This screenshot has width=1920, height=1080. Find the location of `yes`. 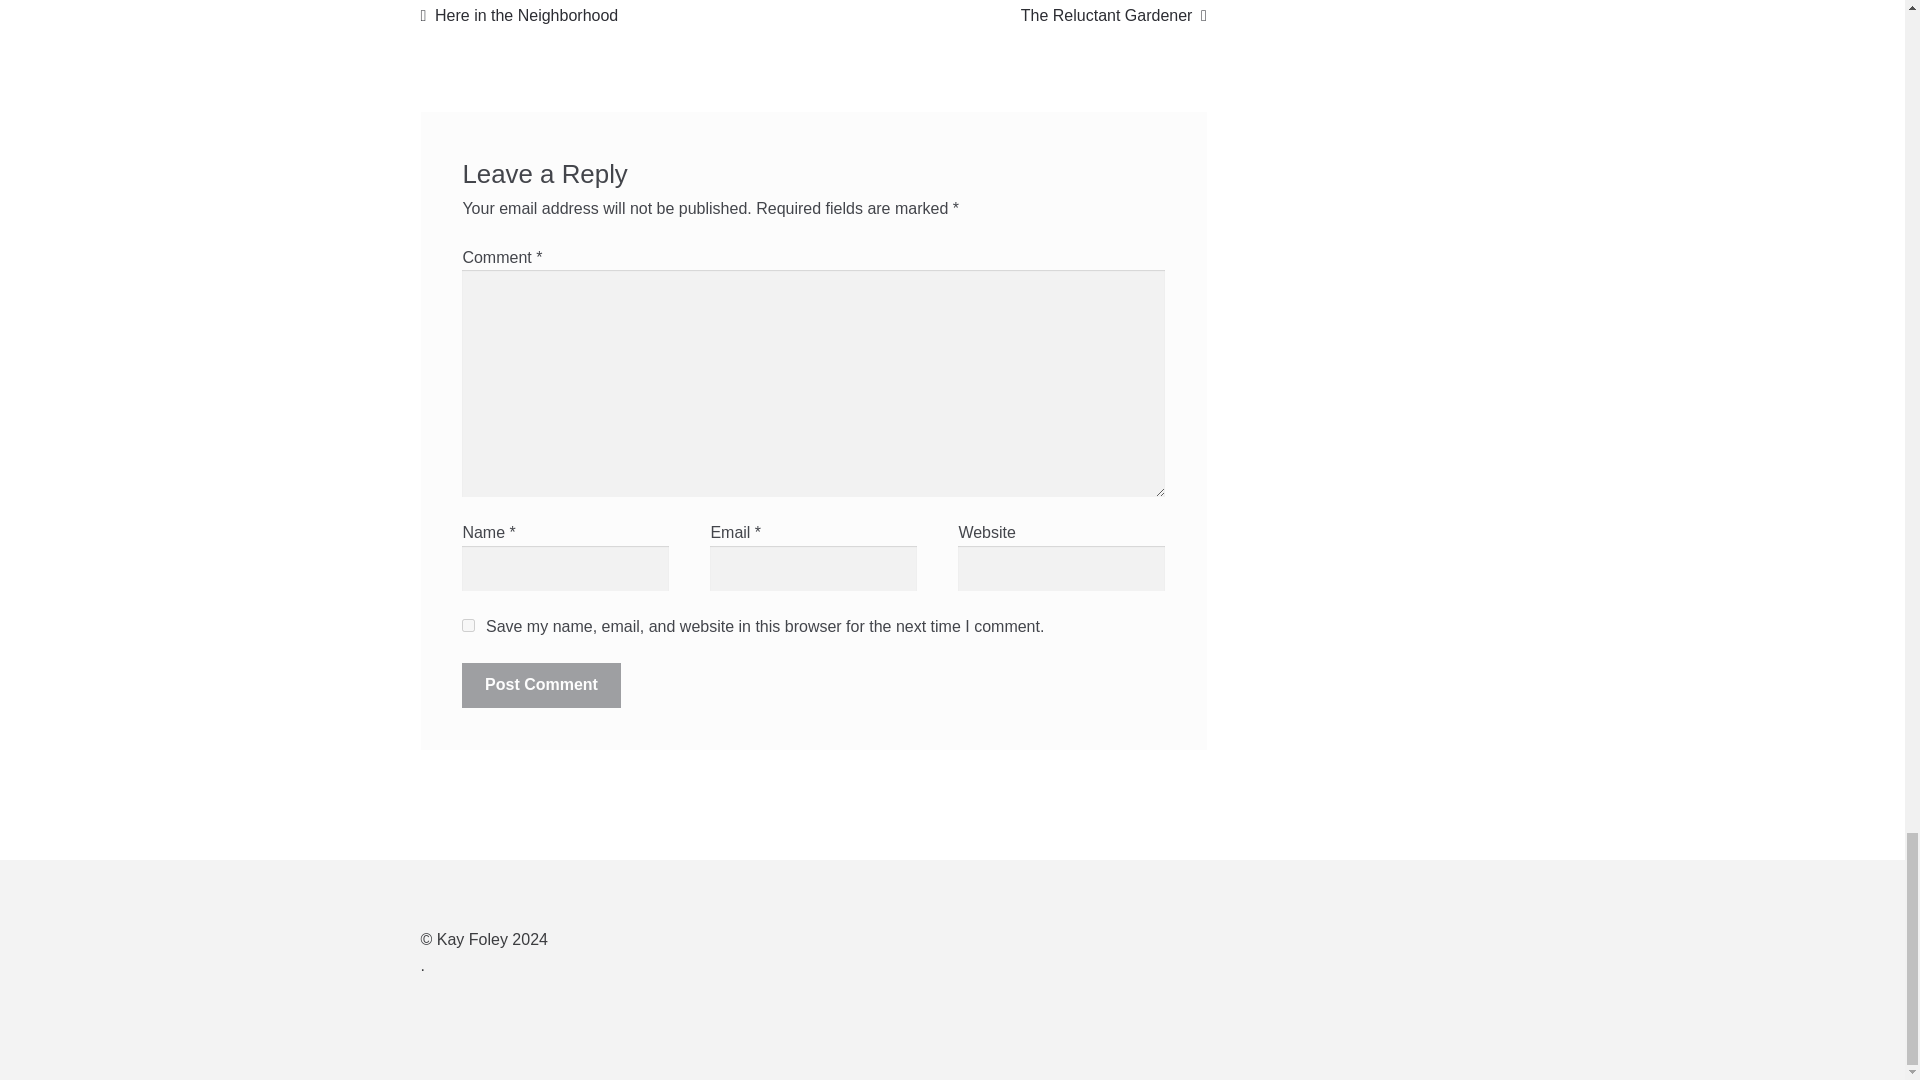

yes is located at coordinates (541, 685).